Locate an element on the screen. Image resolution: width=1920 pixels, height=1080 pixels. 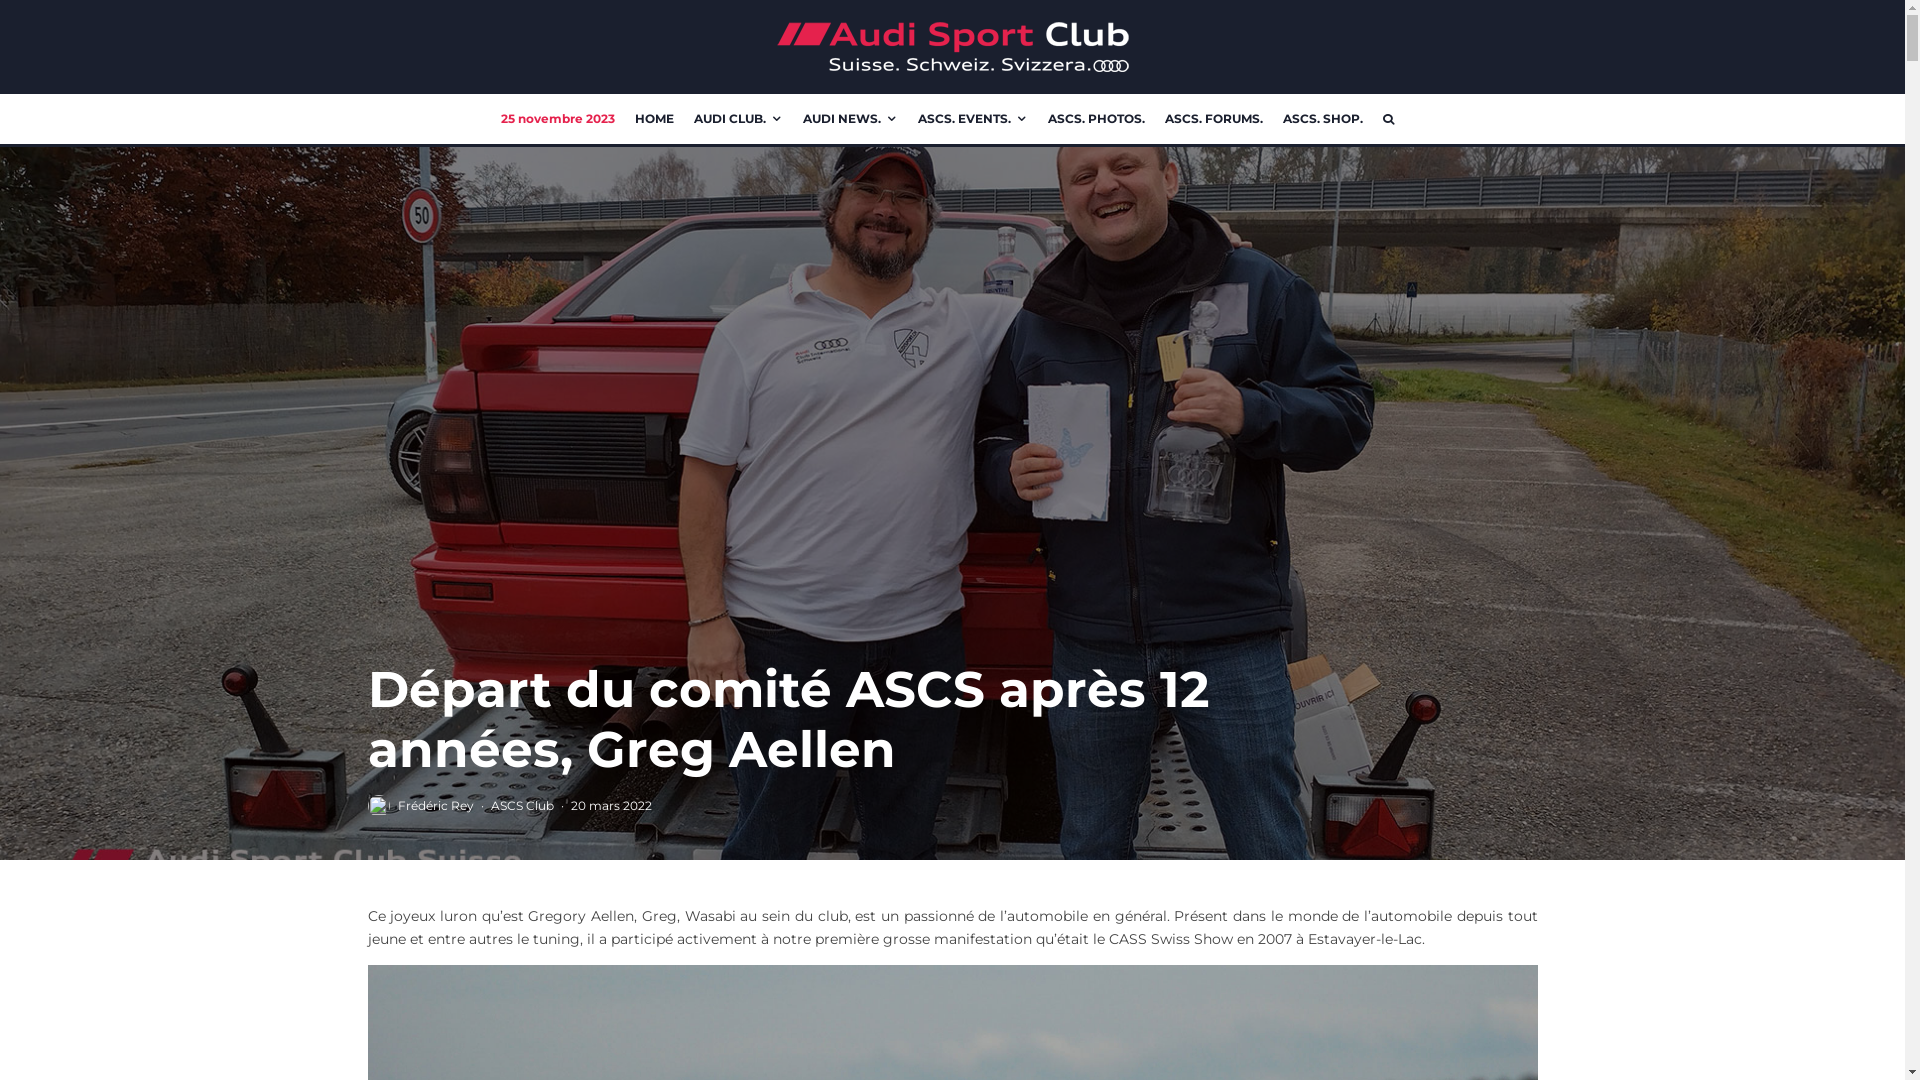
ASCS Club is located at coordinates (521, 806).